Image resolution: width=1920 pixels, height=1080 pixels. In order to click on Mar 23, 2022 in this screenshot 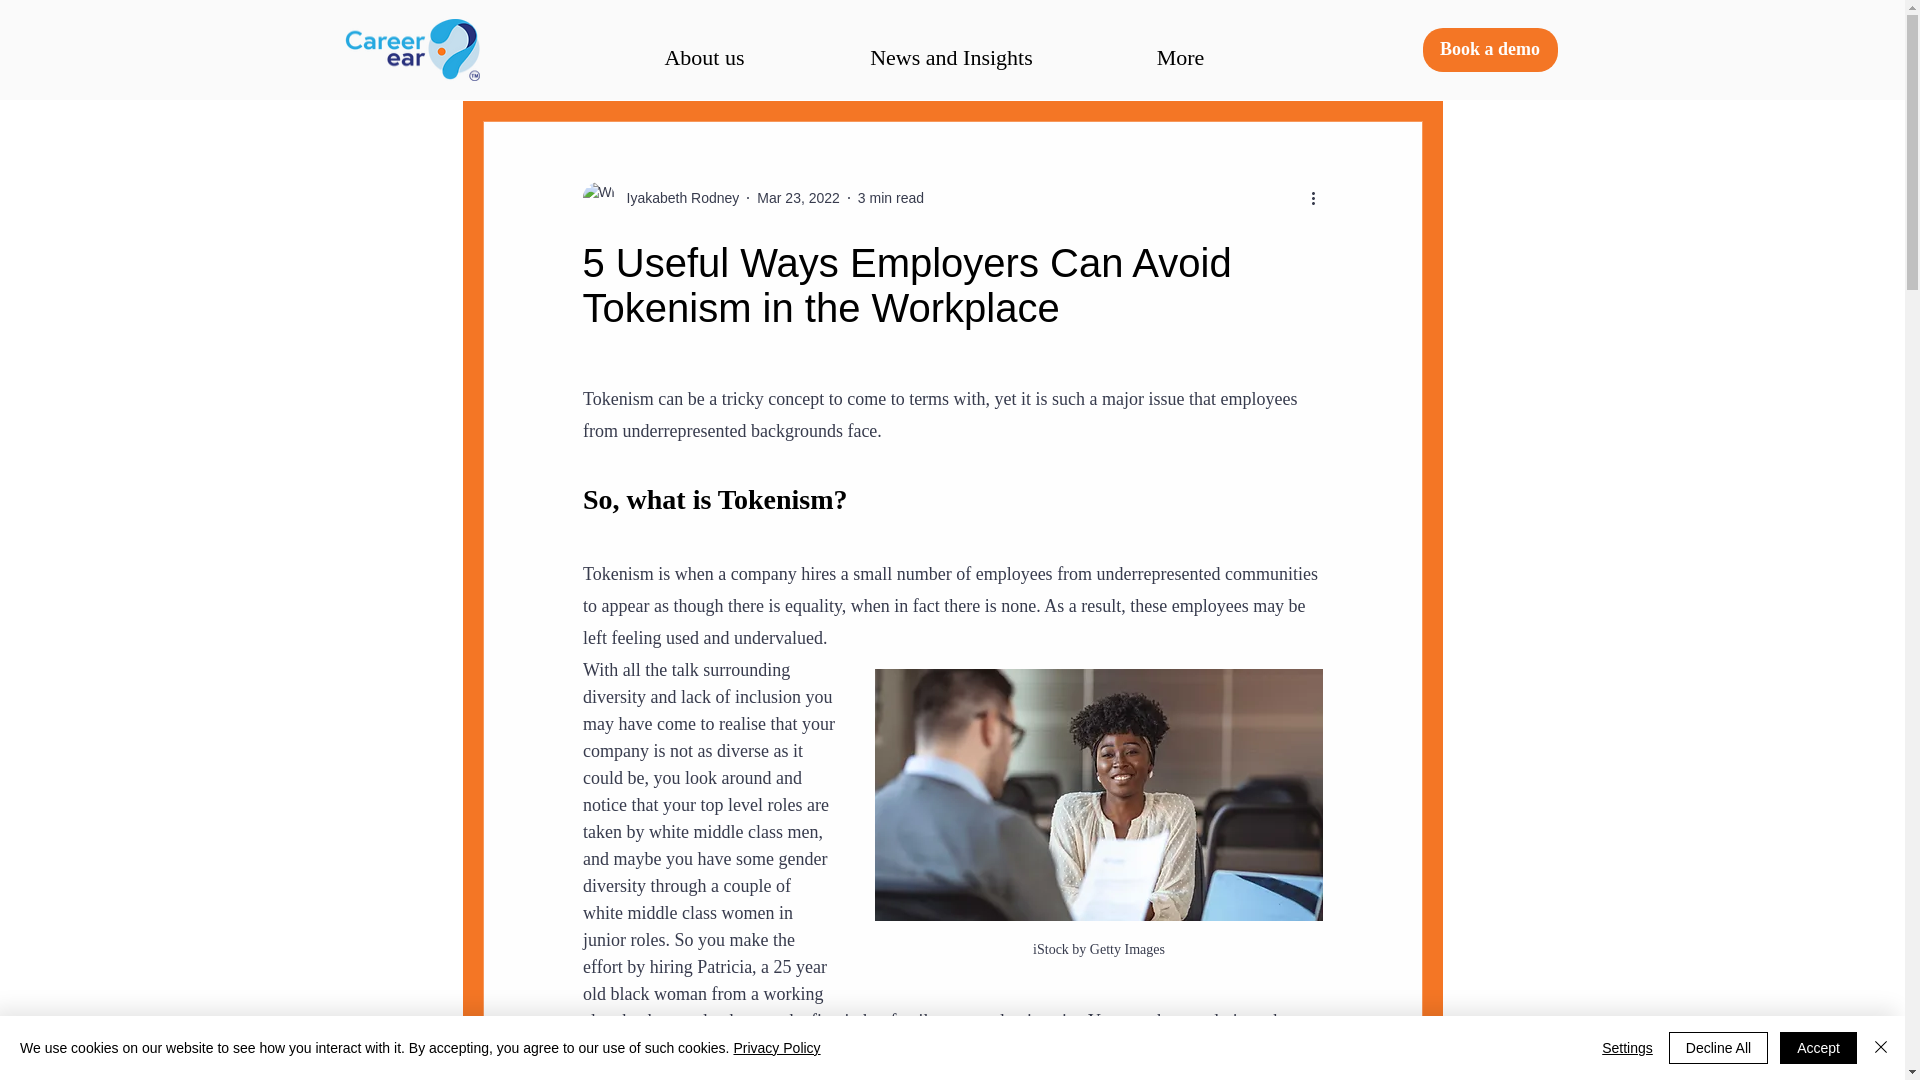, I will do `click(798, 198)`.